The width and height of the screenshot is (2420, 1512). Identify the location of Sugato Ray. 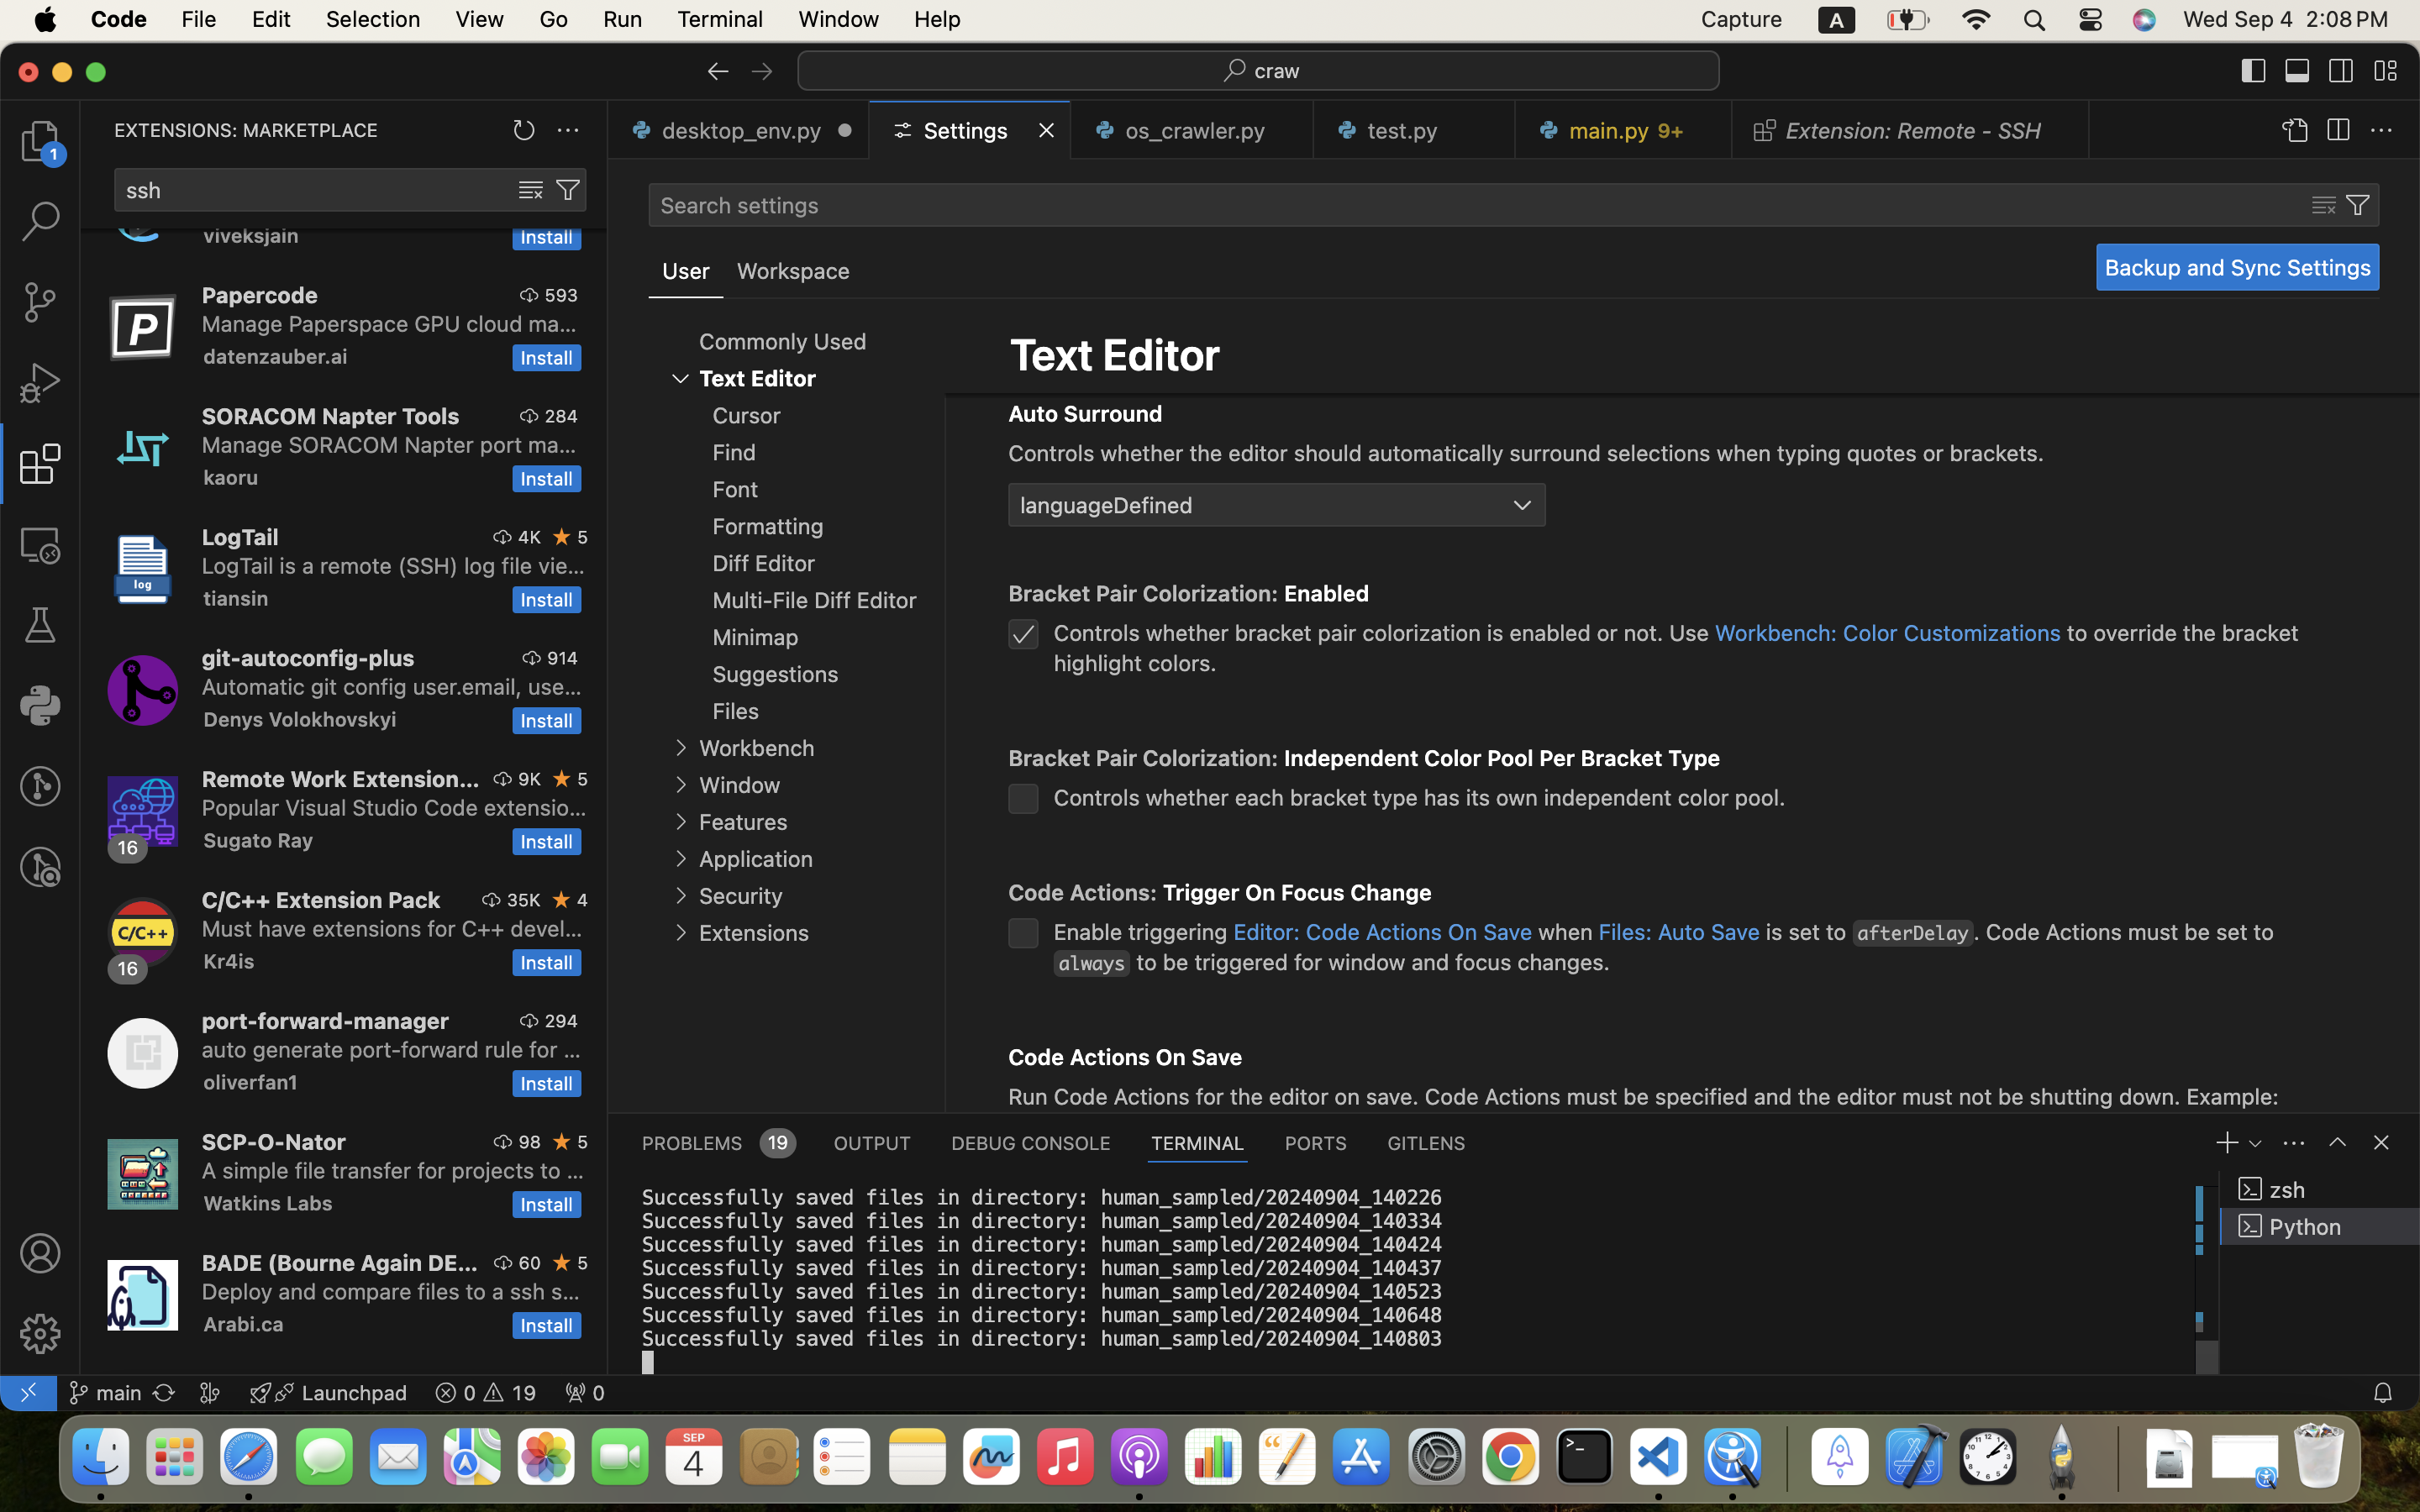
(259, 840).